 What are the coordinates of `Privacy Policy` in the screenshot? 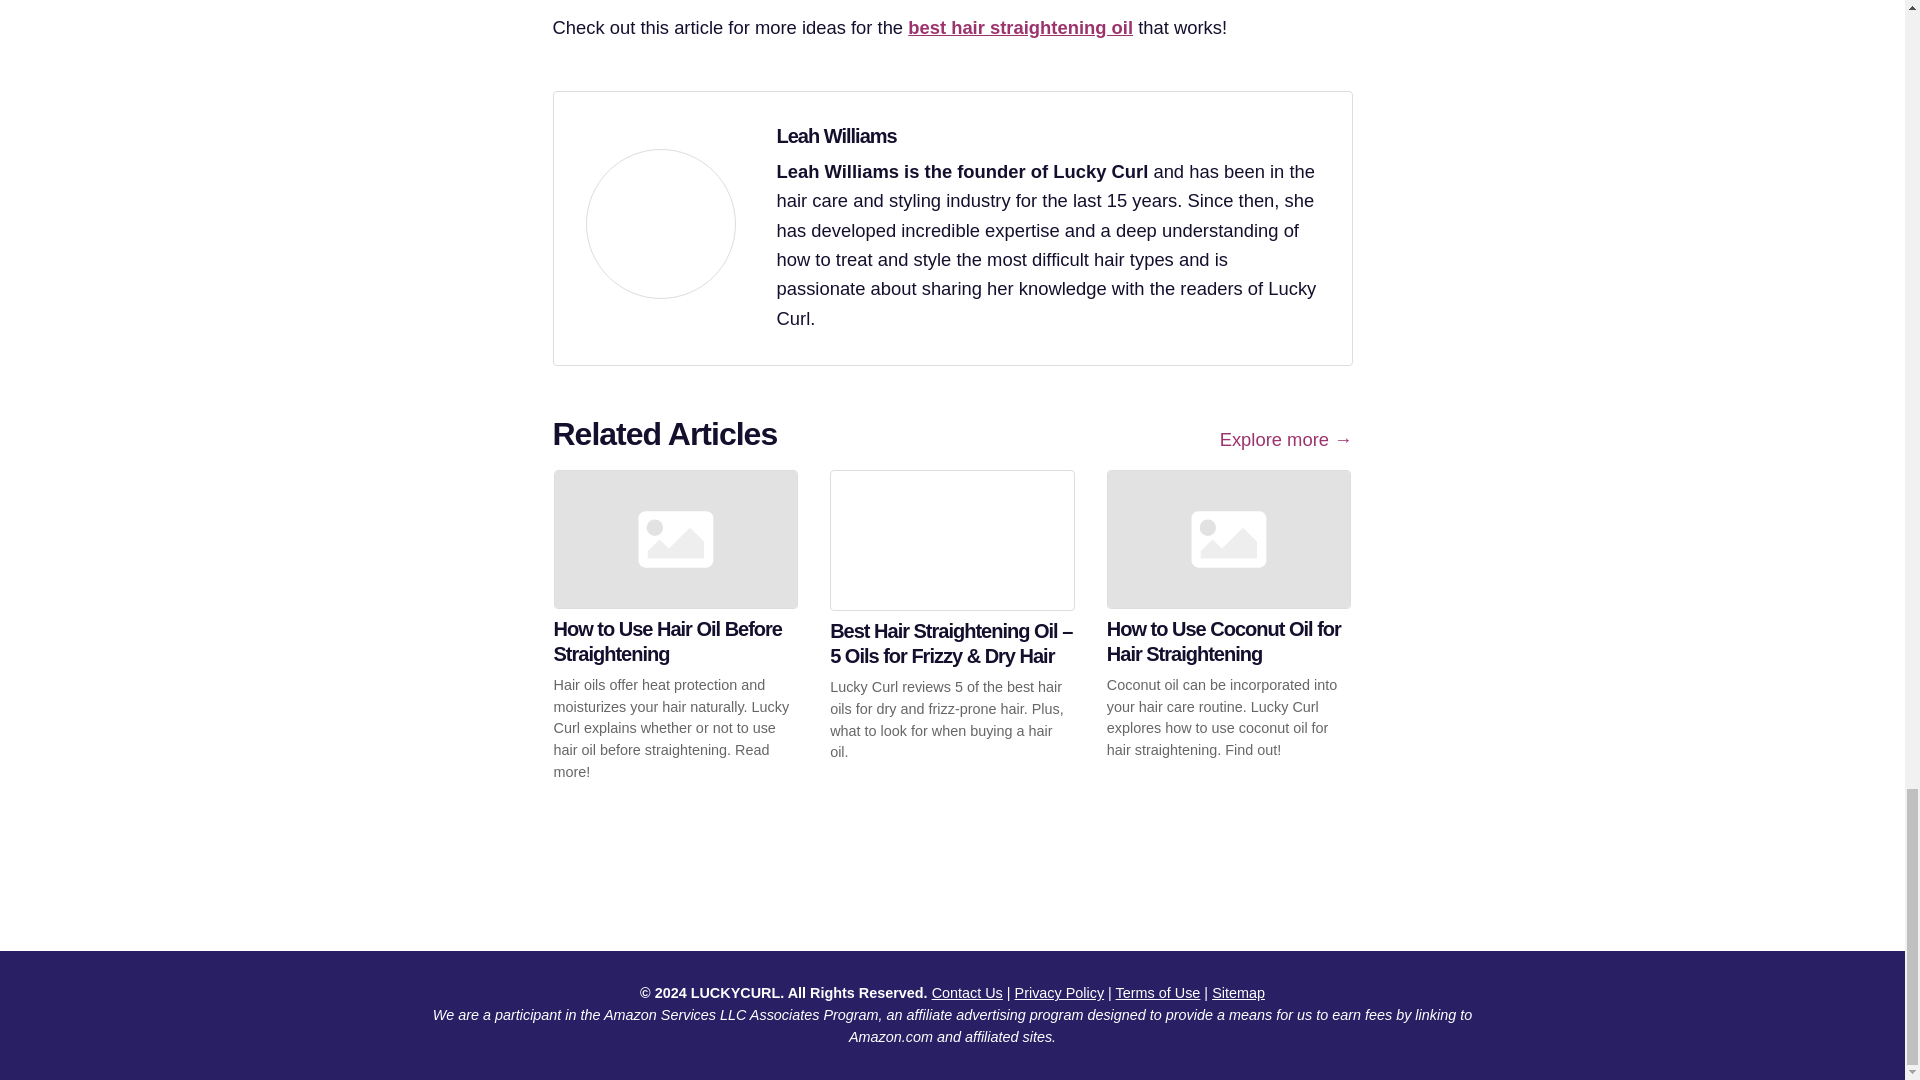 It's located at (1060, 992).